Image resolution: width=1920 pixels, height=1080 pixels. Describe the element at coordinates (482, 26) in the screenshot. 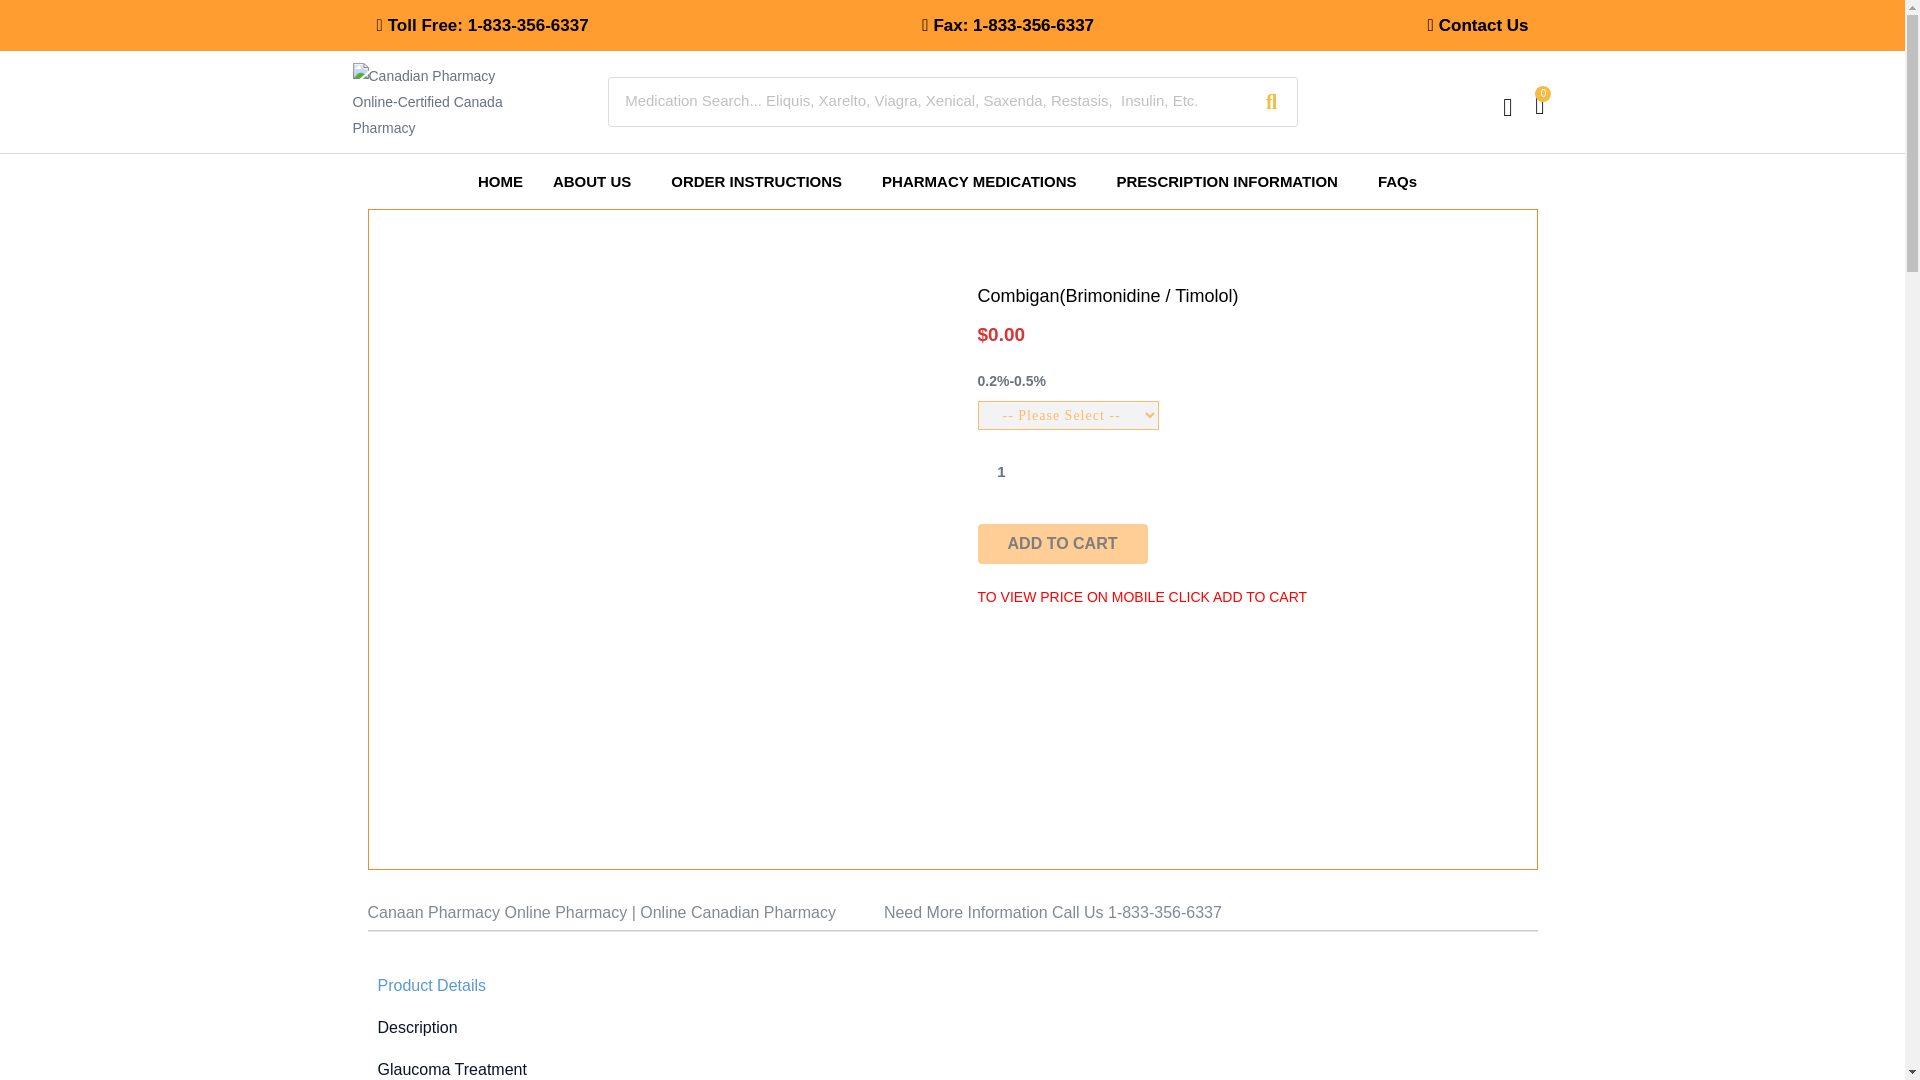

I see `Toll Free: 1-833-356-6337` at that location.